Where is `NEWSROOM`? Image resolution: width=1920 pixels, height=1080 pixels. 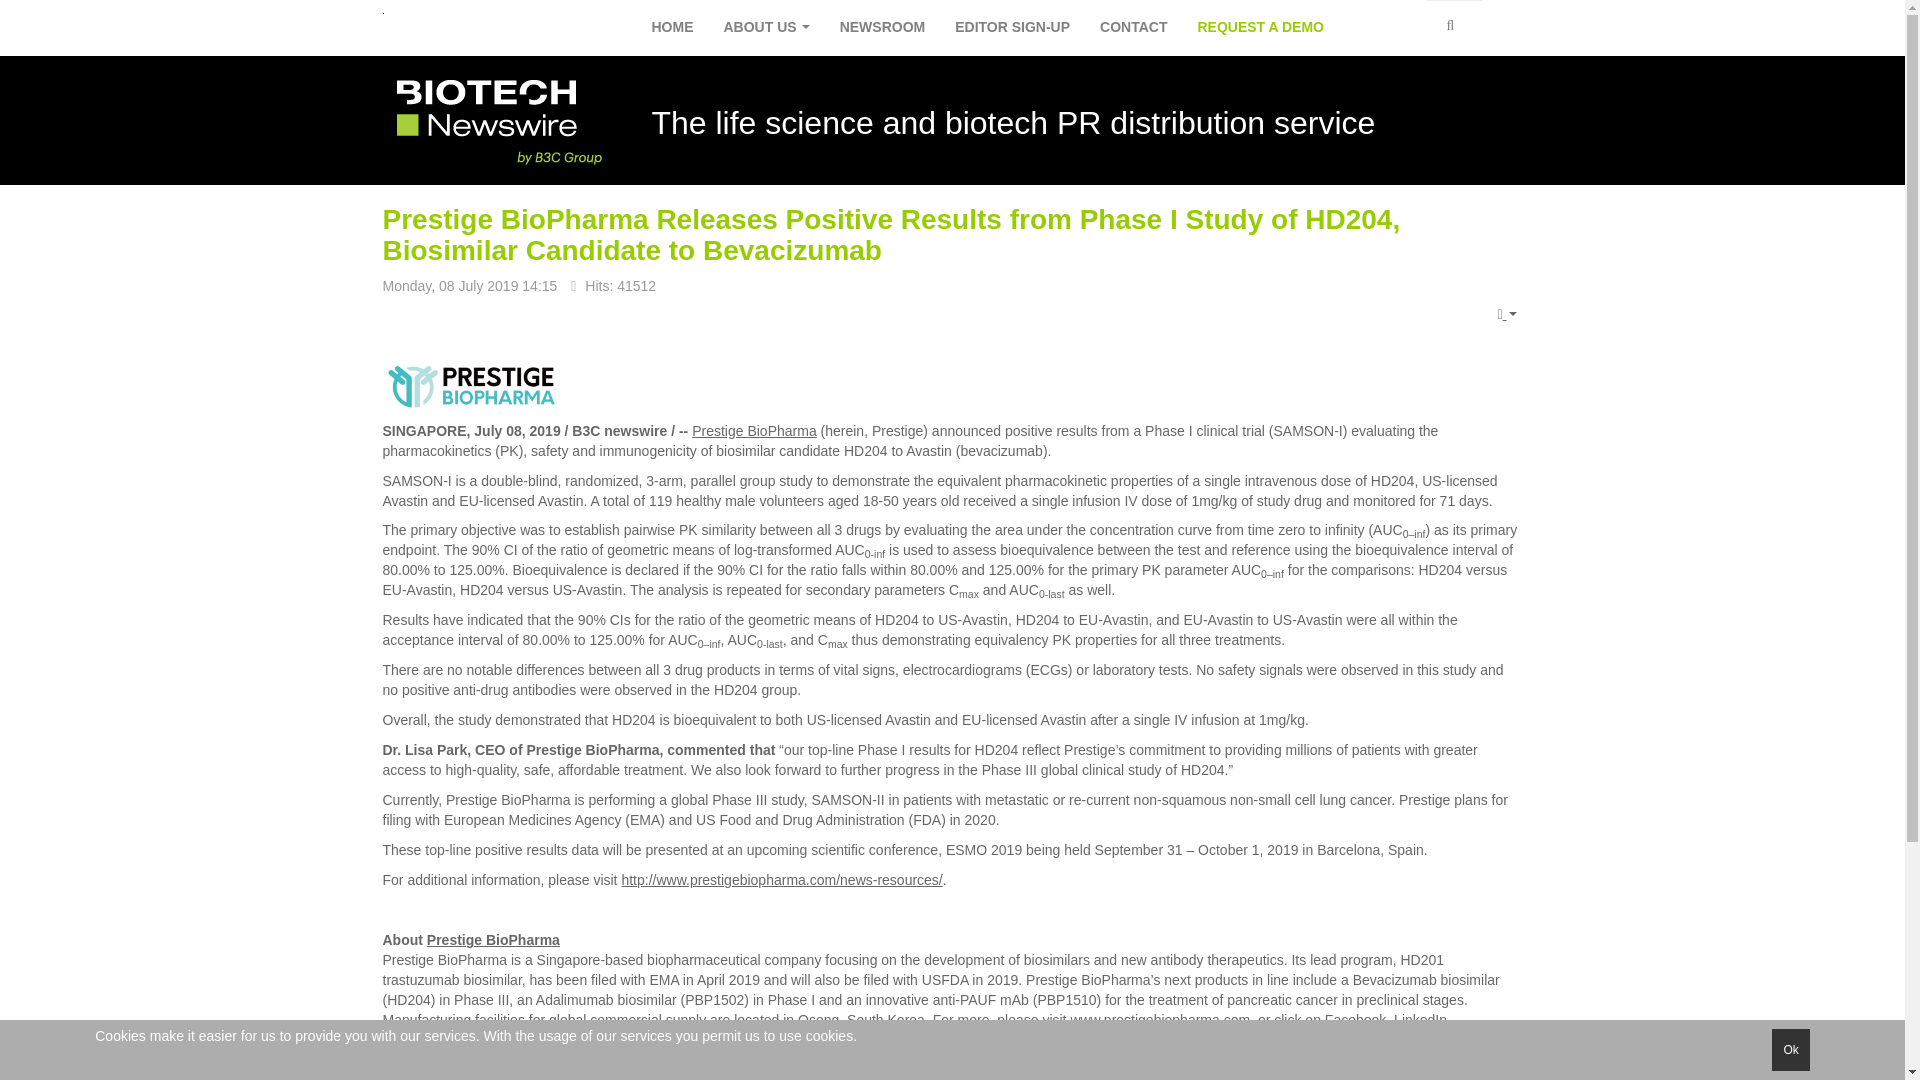 NEWSROOM is located at coordinates (882, 28).